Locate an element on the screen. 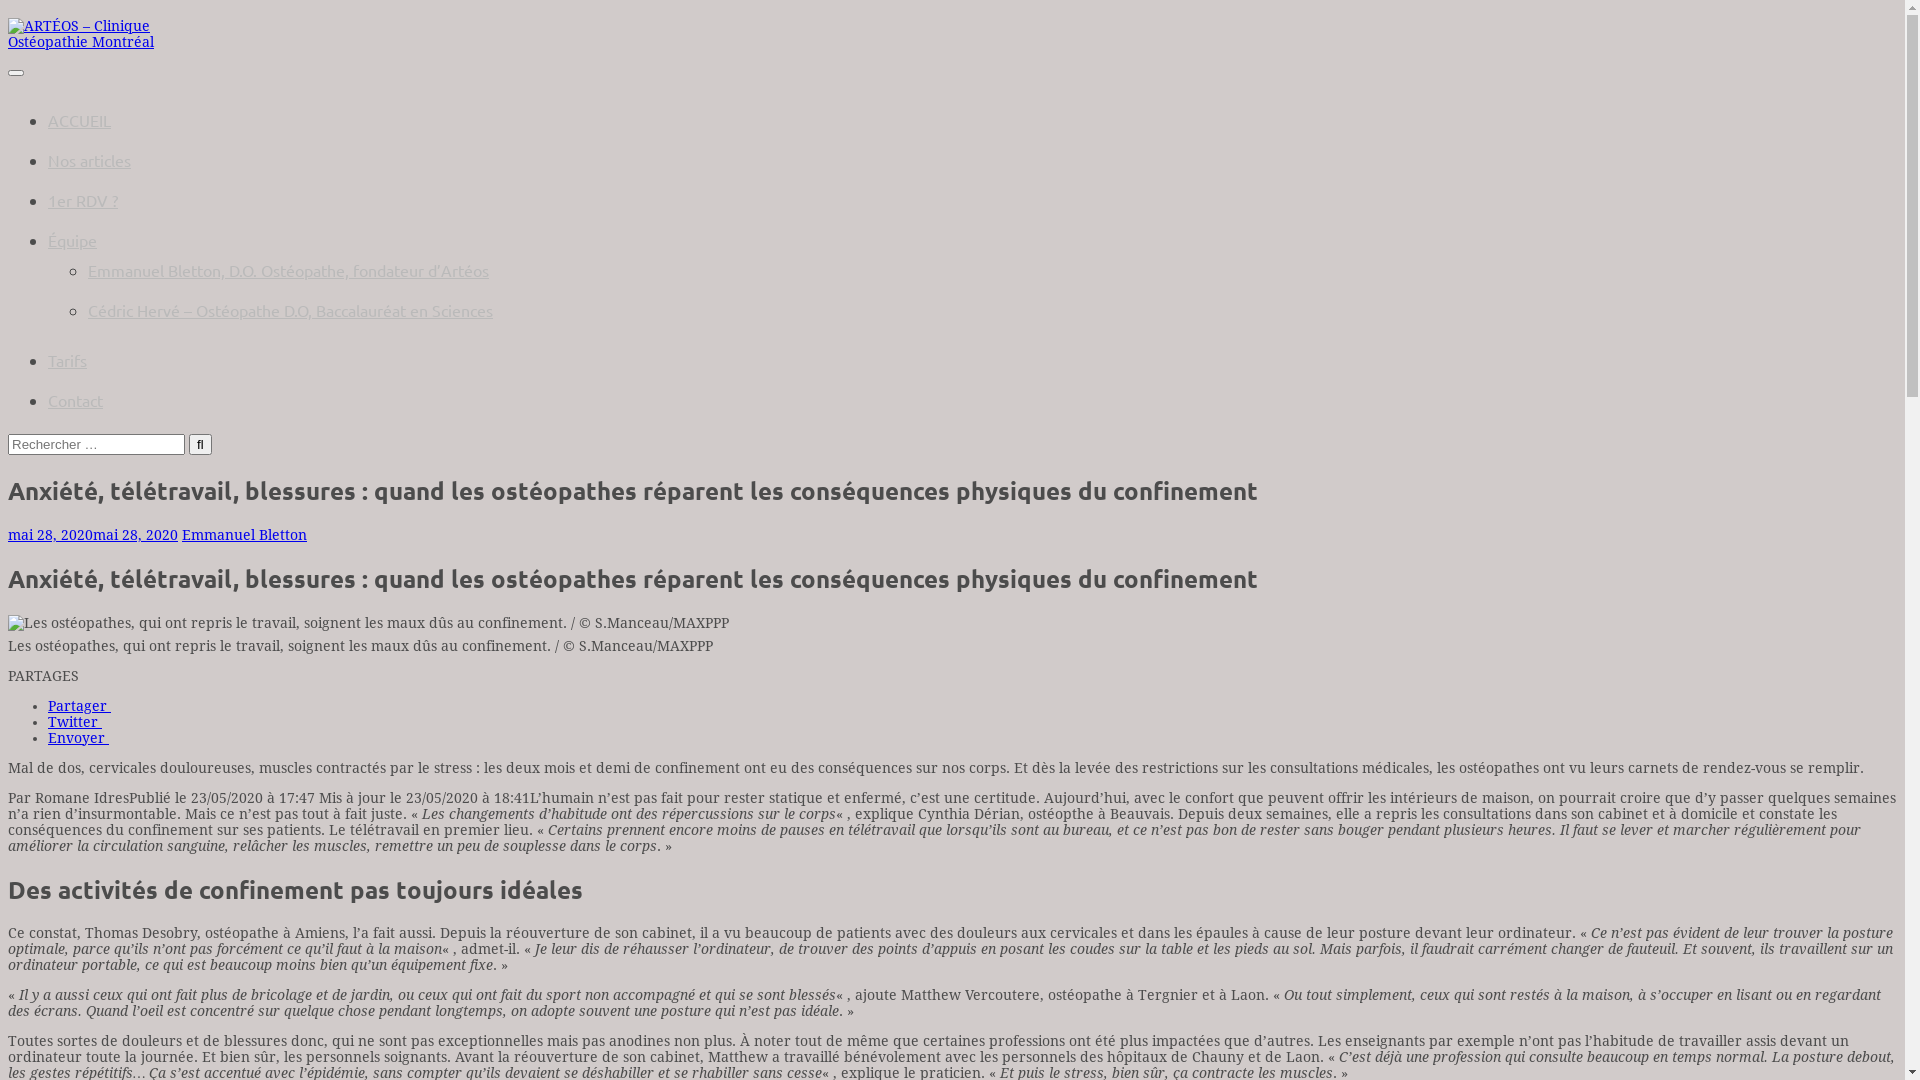  Aller au contenu principal is located at coordinates (8, 8).